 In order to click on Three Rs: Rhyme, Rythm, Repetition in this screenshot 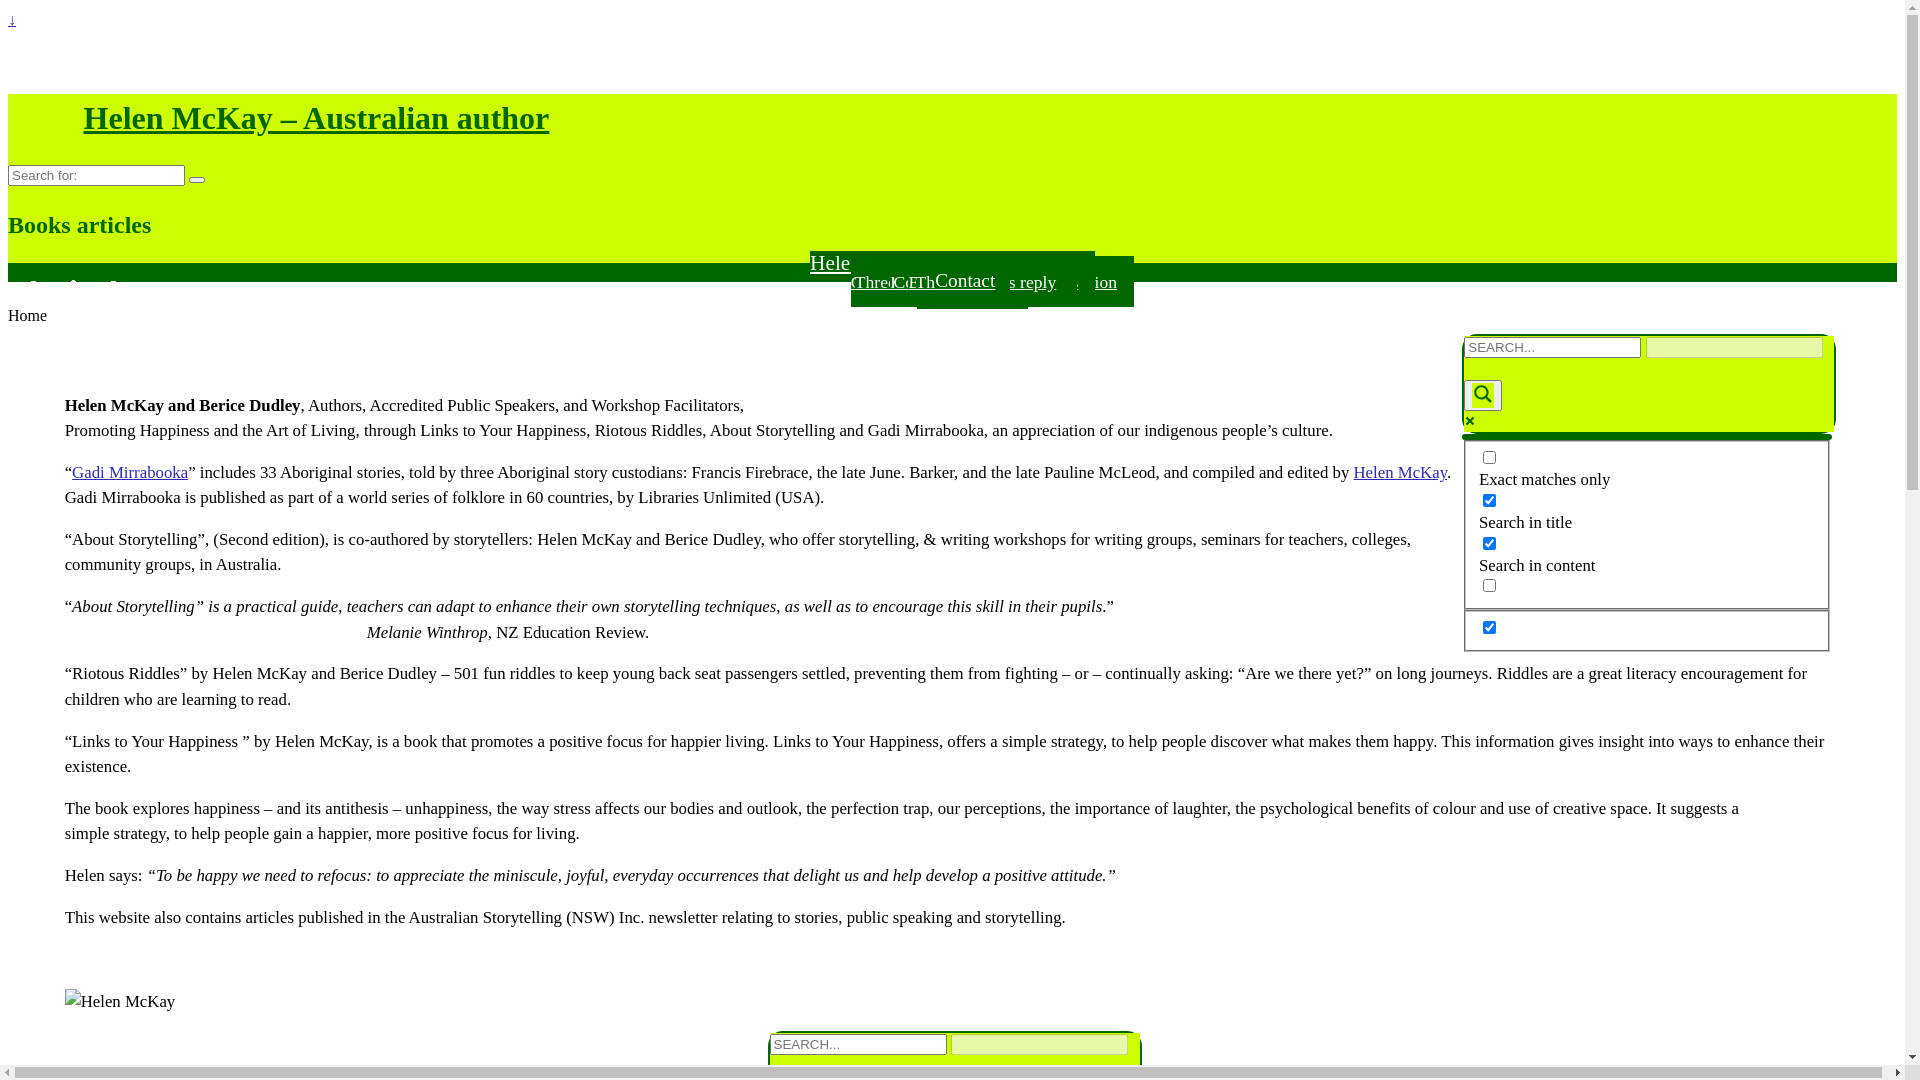, I will do `click(992, 282)`.